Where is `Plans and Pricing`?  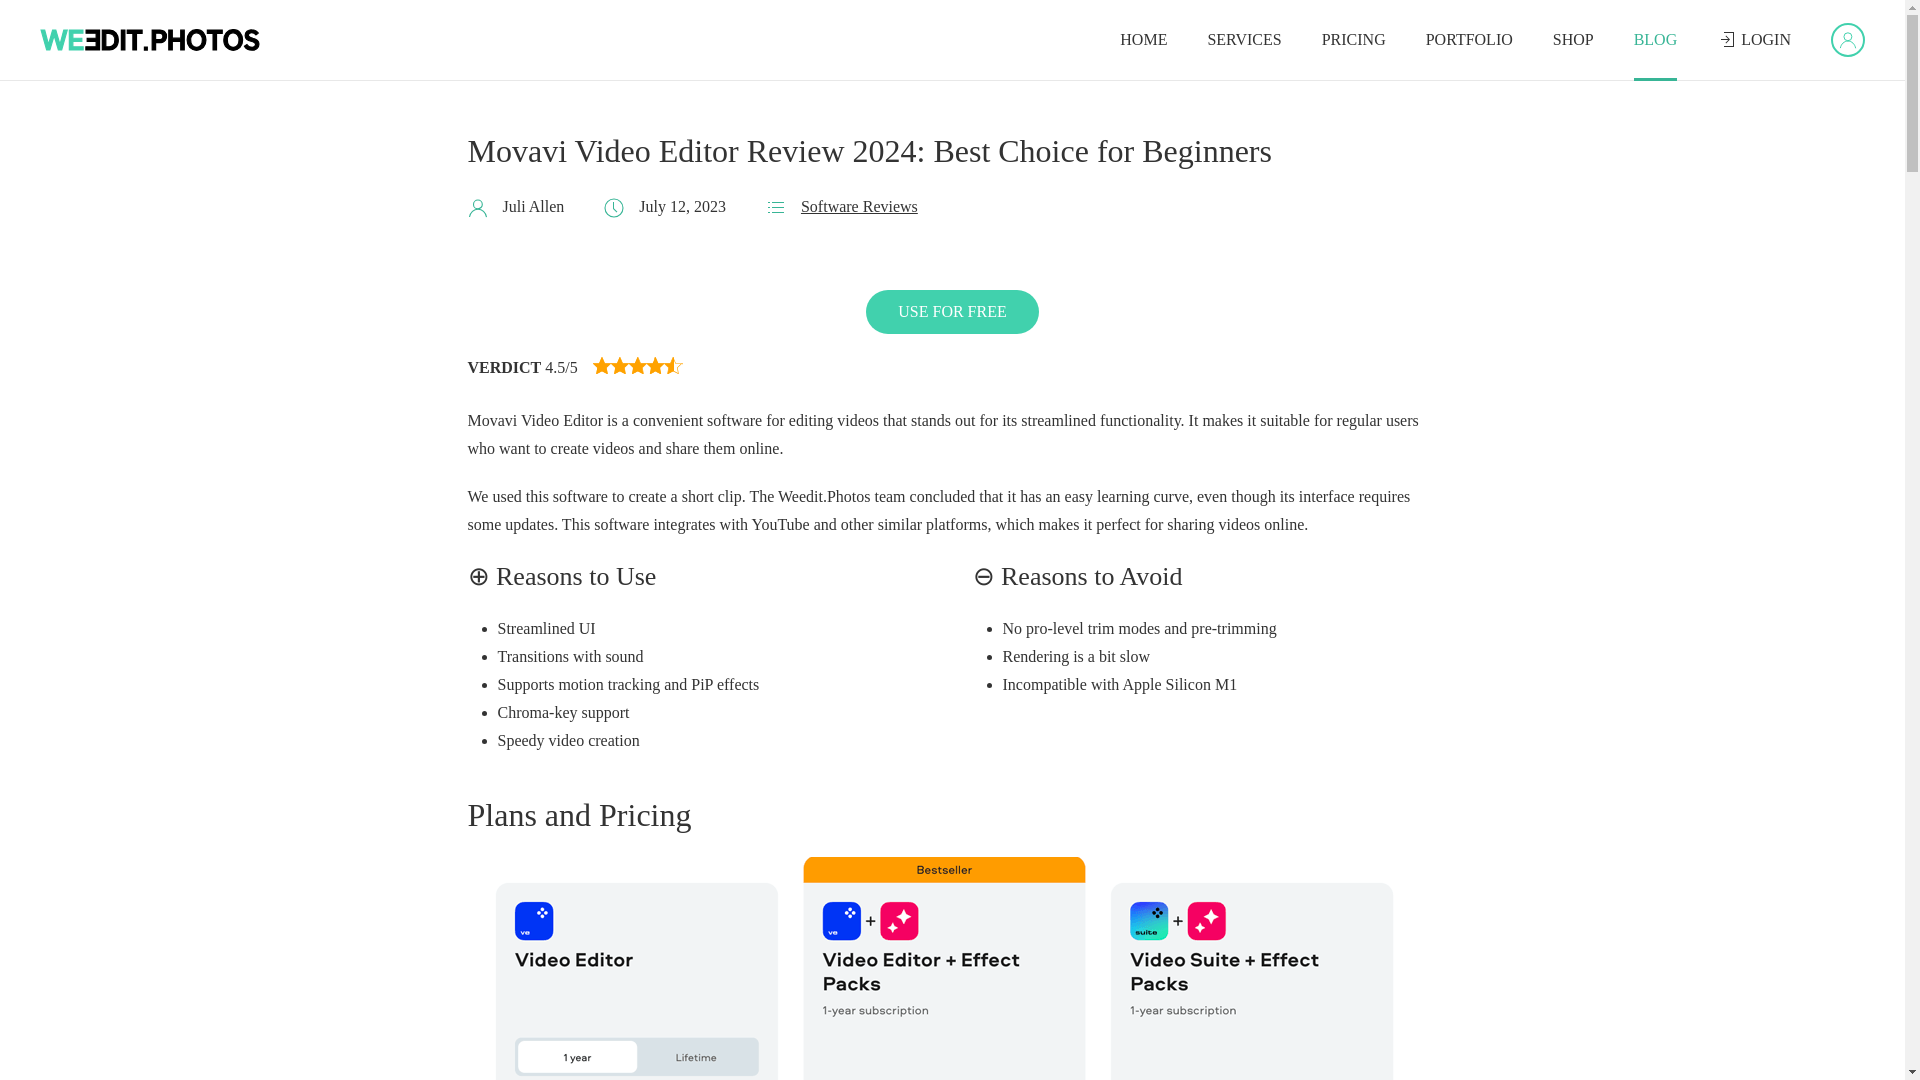 Plans and Pricing is located at coordinates (1143, 40).